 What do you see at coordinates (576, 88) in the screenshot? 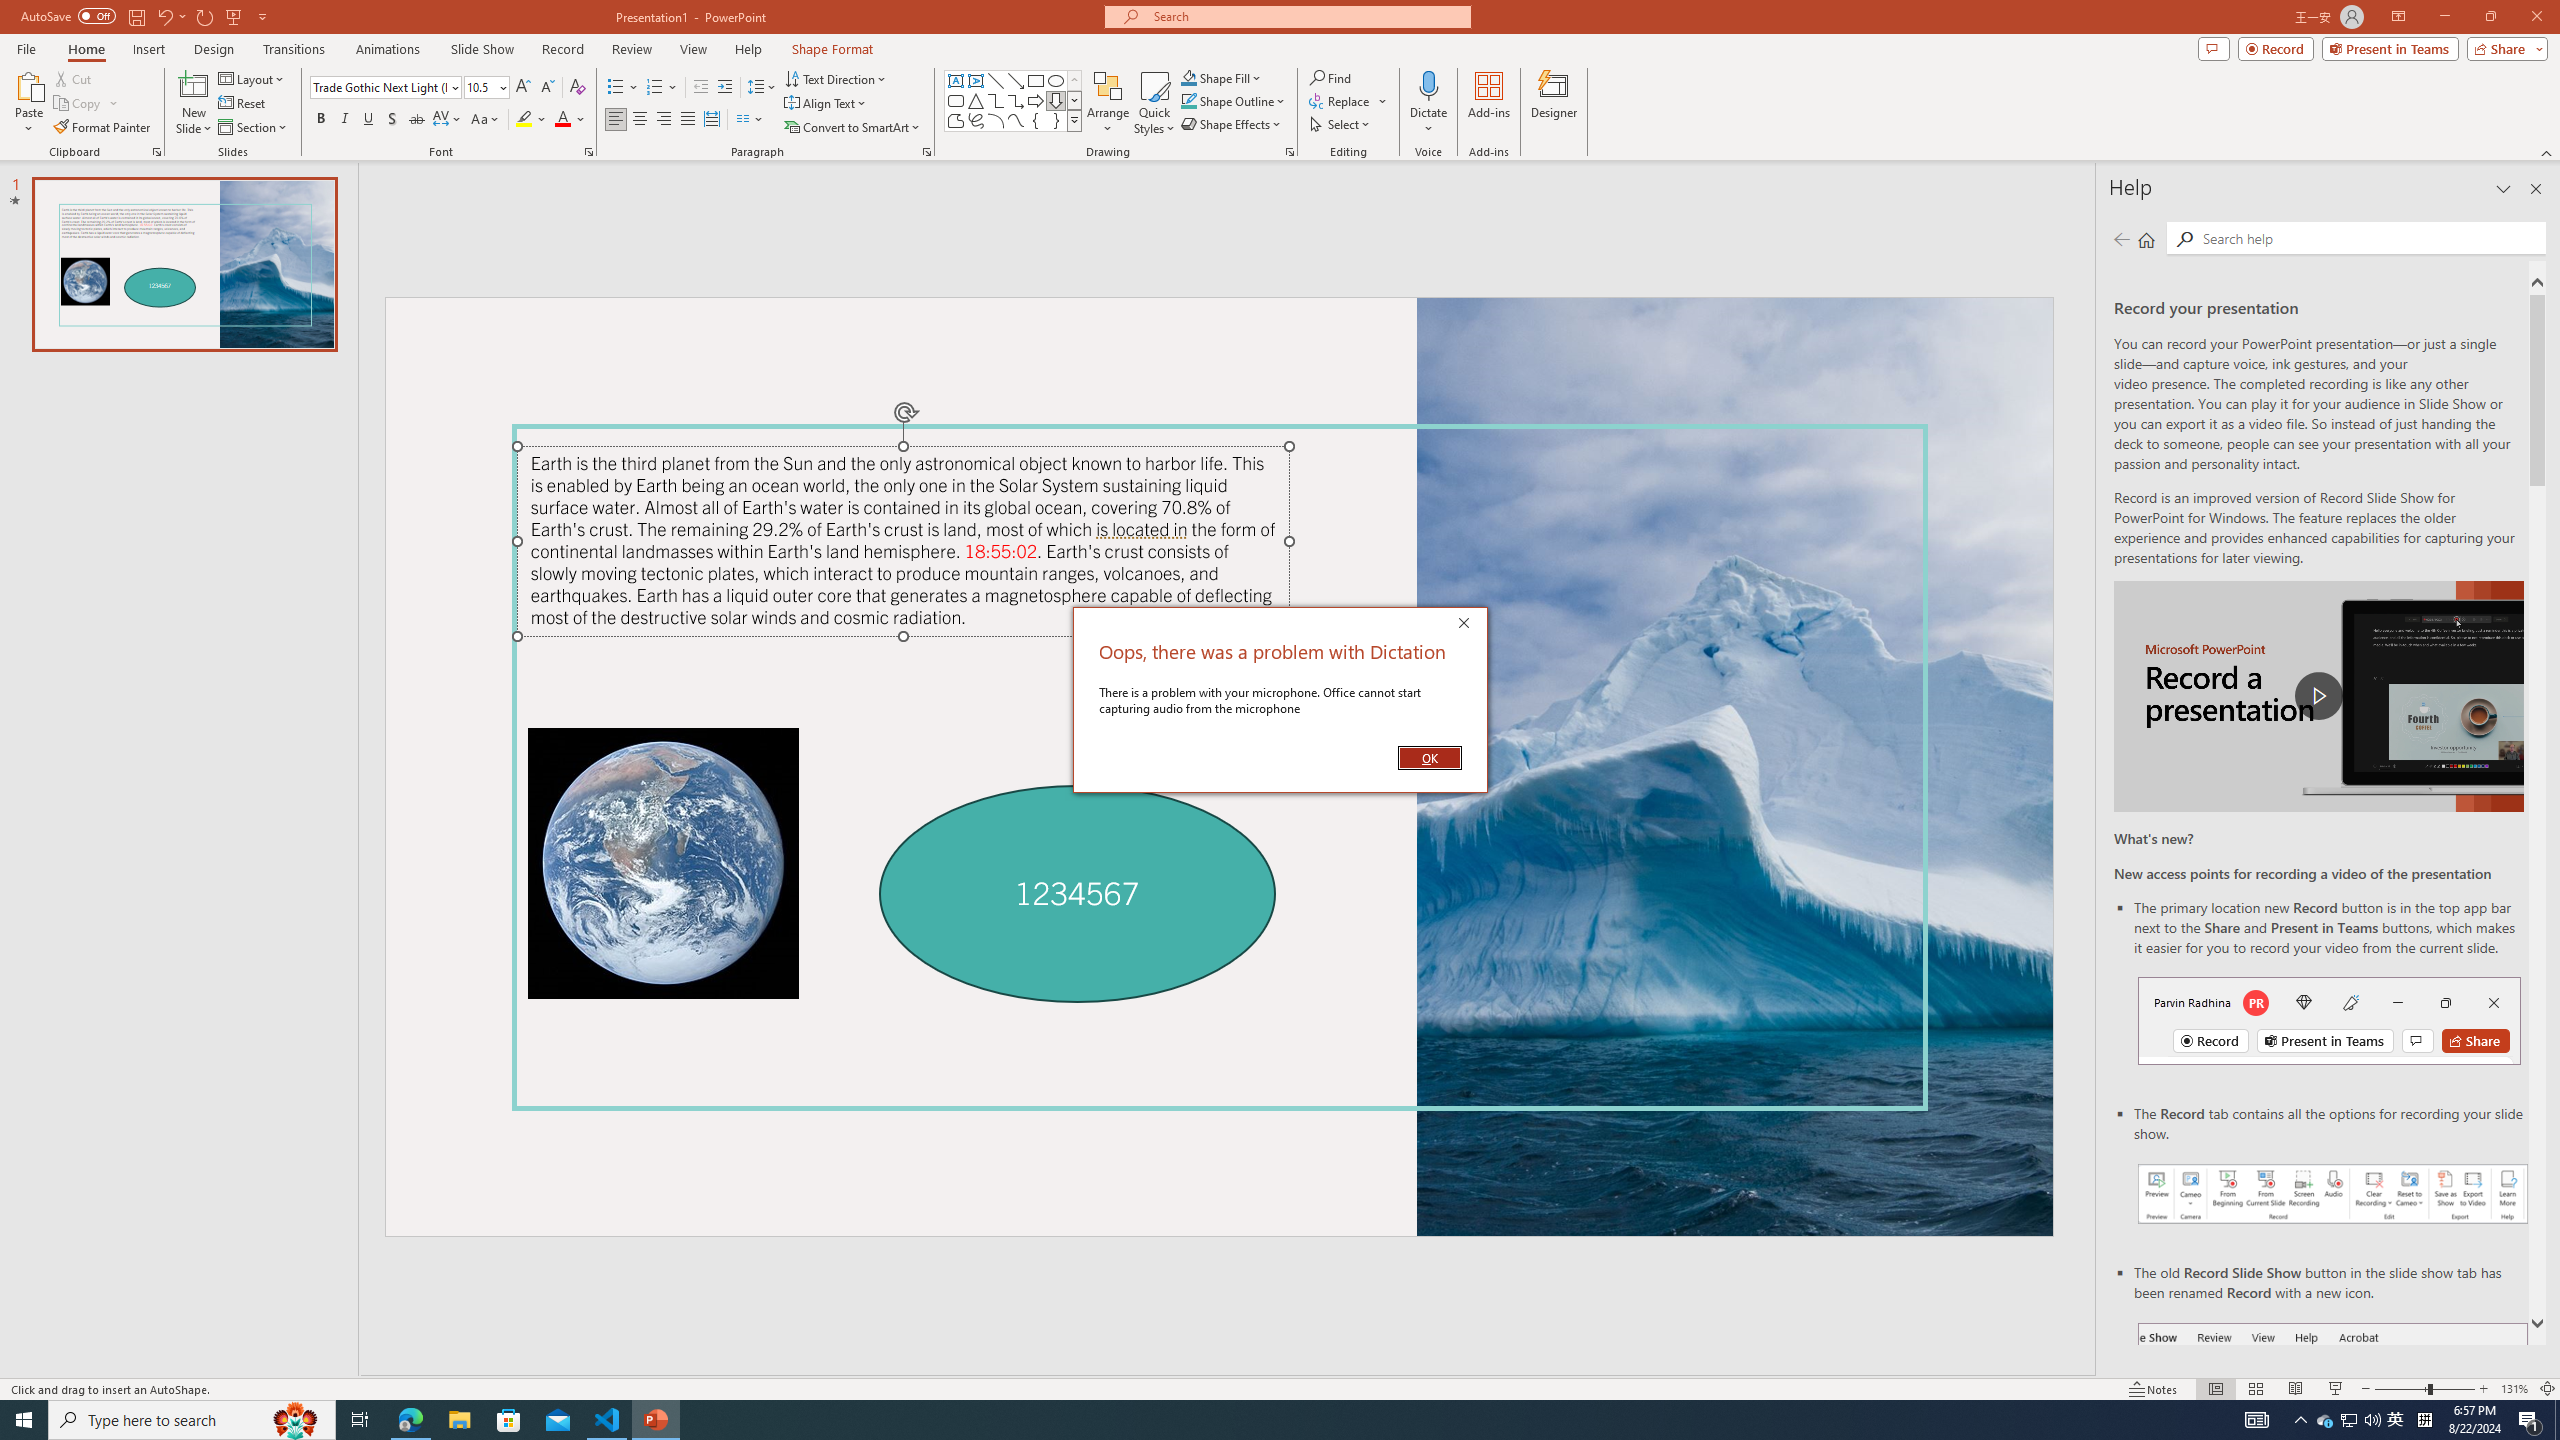
I see `Clear Formatting` at bounding box center [576, 88].